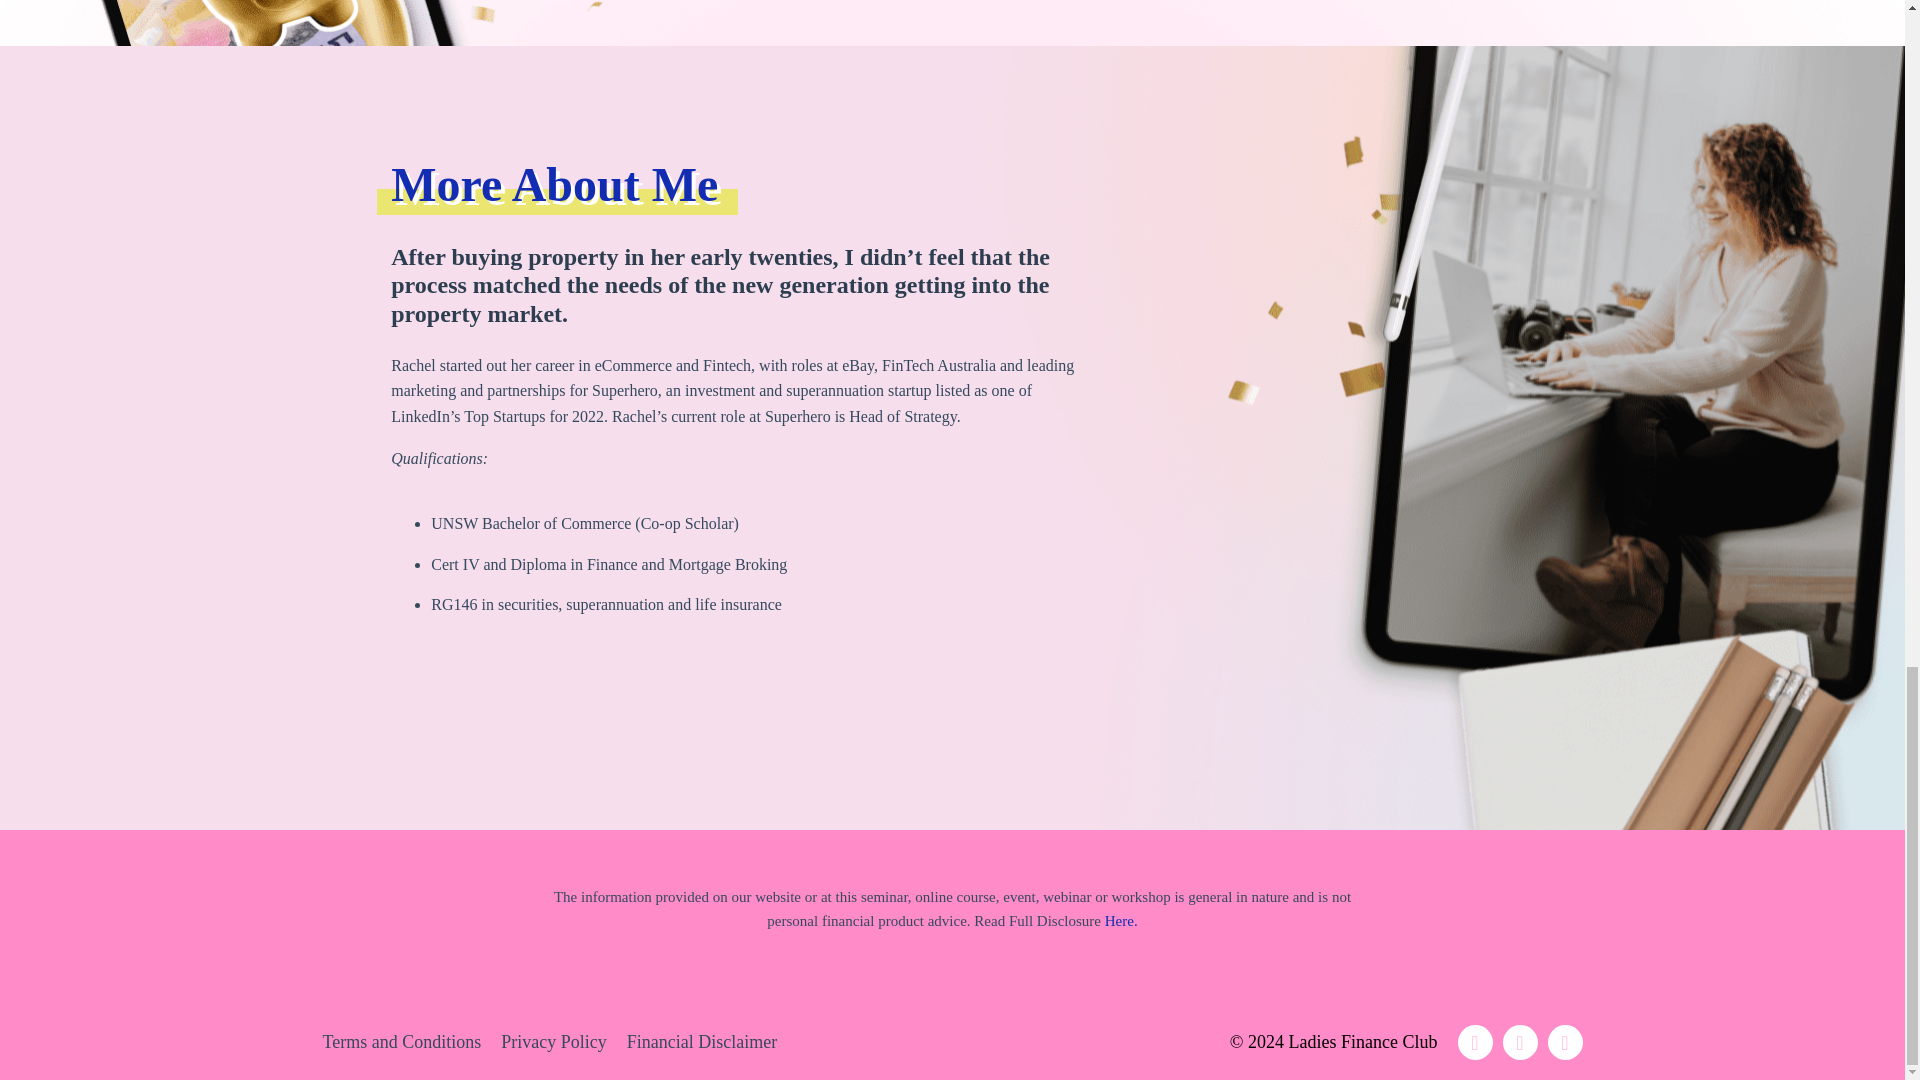  What do you see at coordinates (702, 1042) in the screenshot?
I see `Financial Disclaimer` at bounding box center [702, 1042].